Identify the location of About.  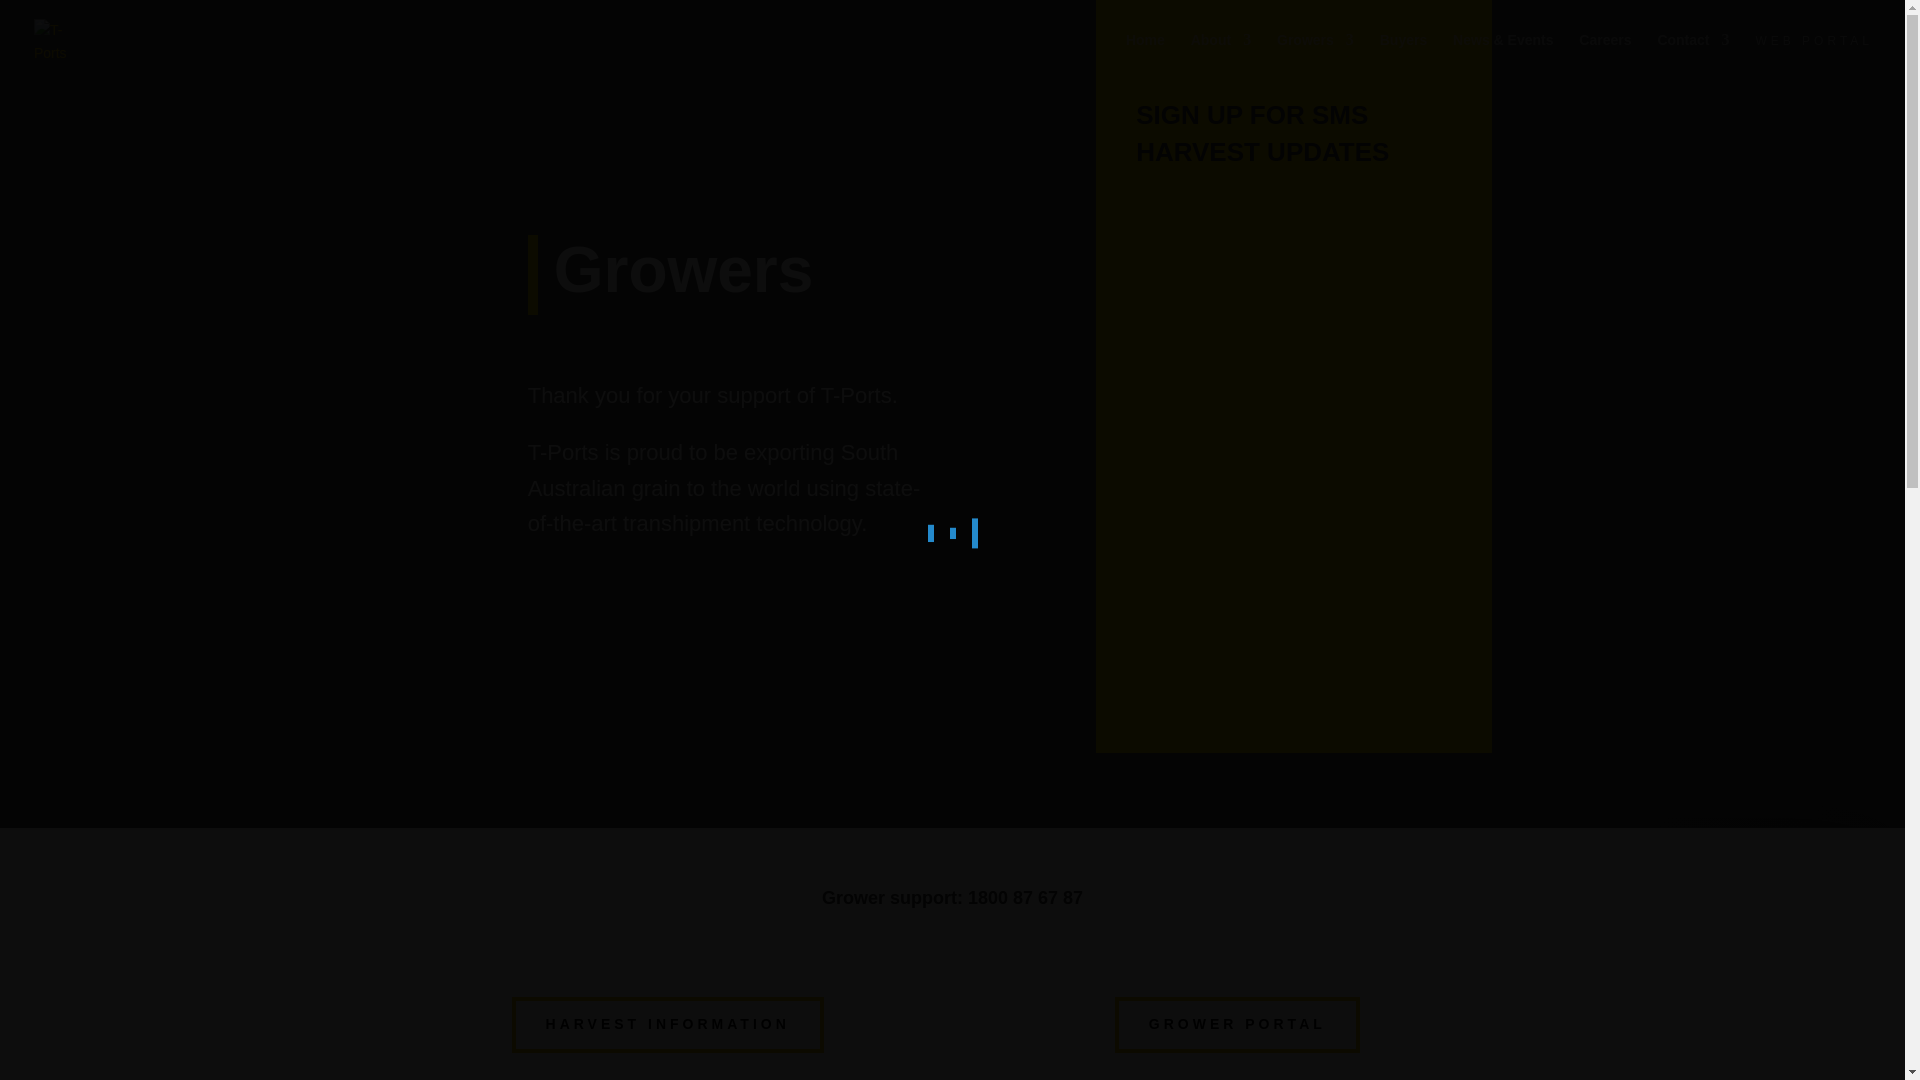
(1220, 56).